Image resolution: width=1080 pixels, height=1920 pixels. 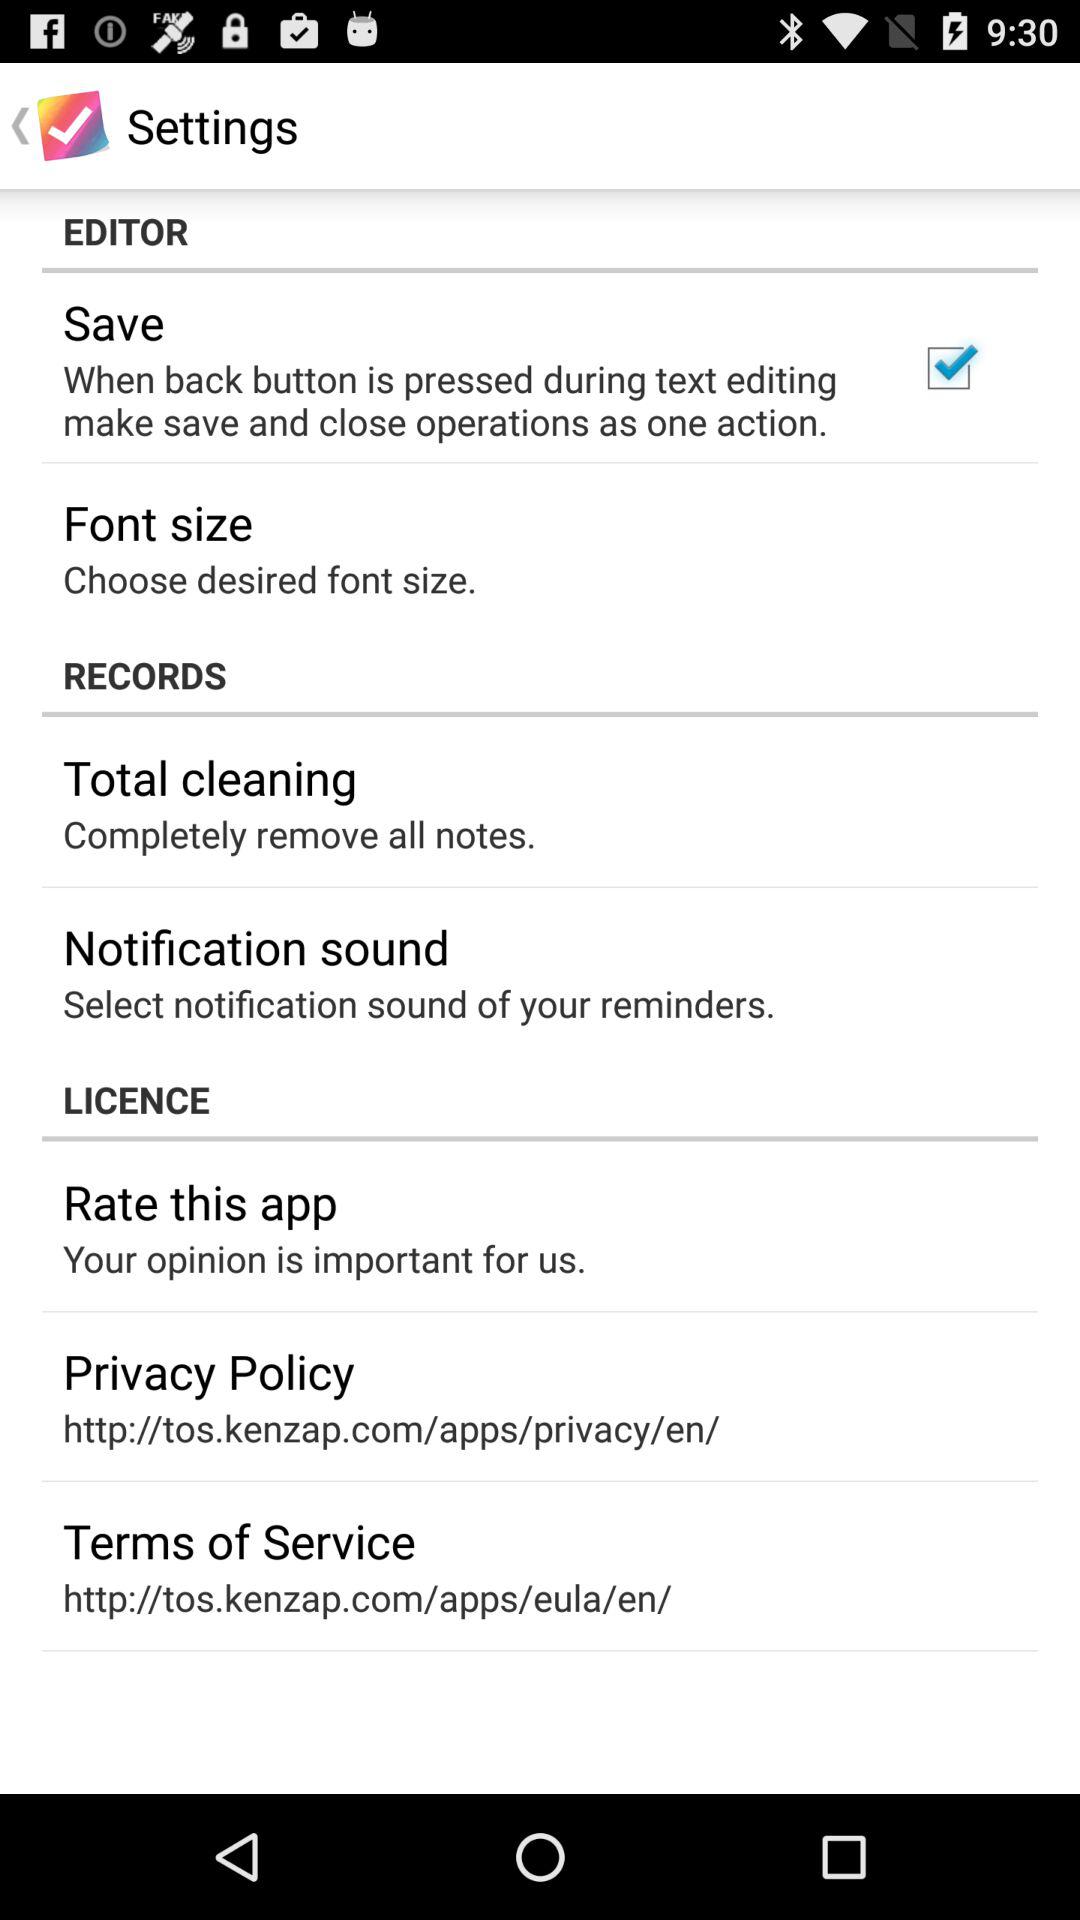 I want to click on jump to the licence app, so click(x=540, y=1099).